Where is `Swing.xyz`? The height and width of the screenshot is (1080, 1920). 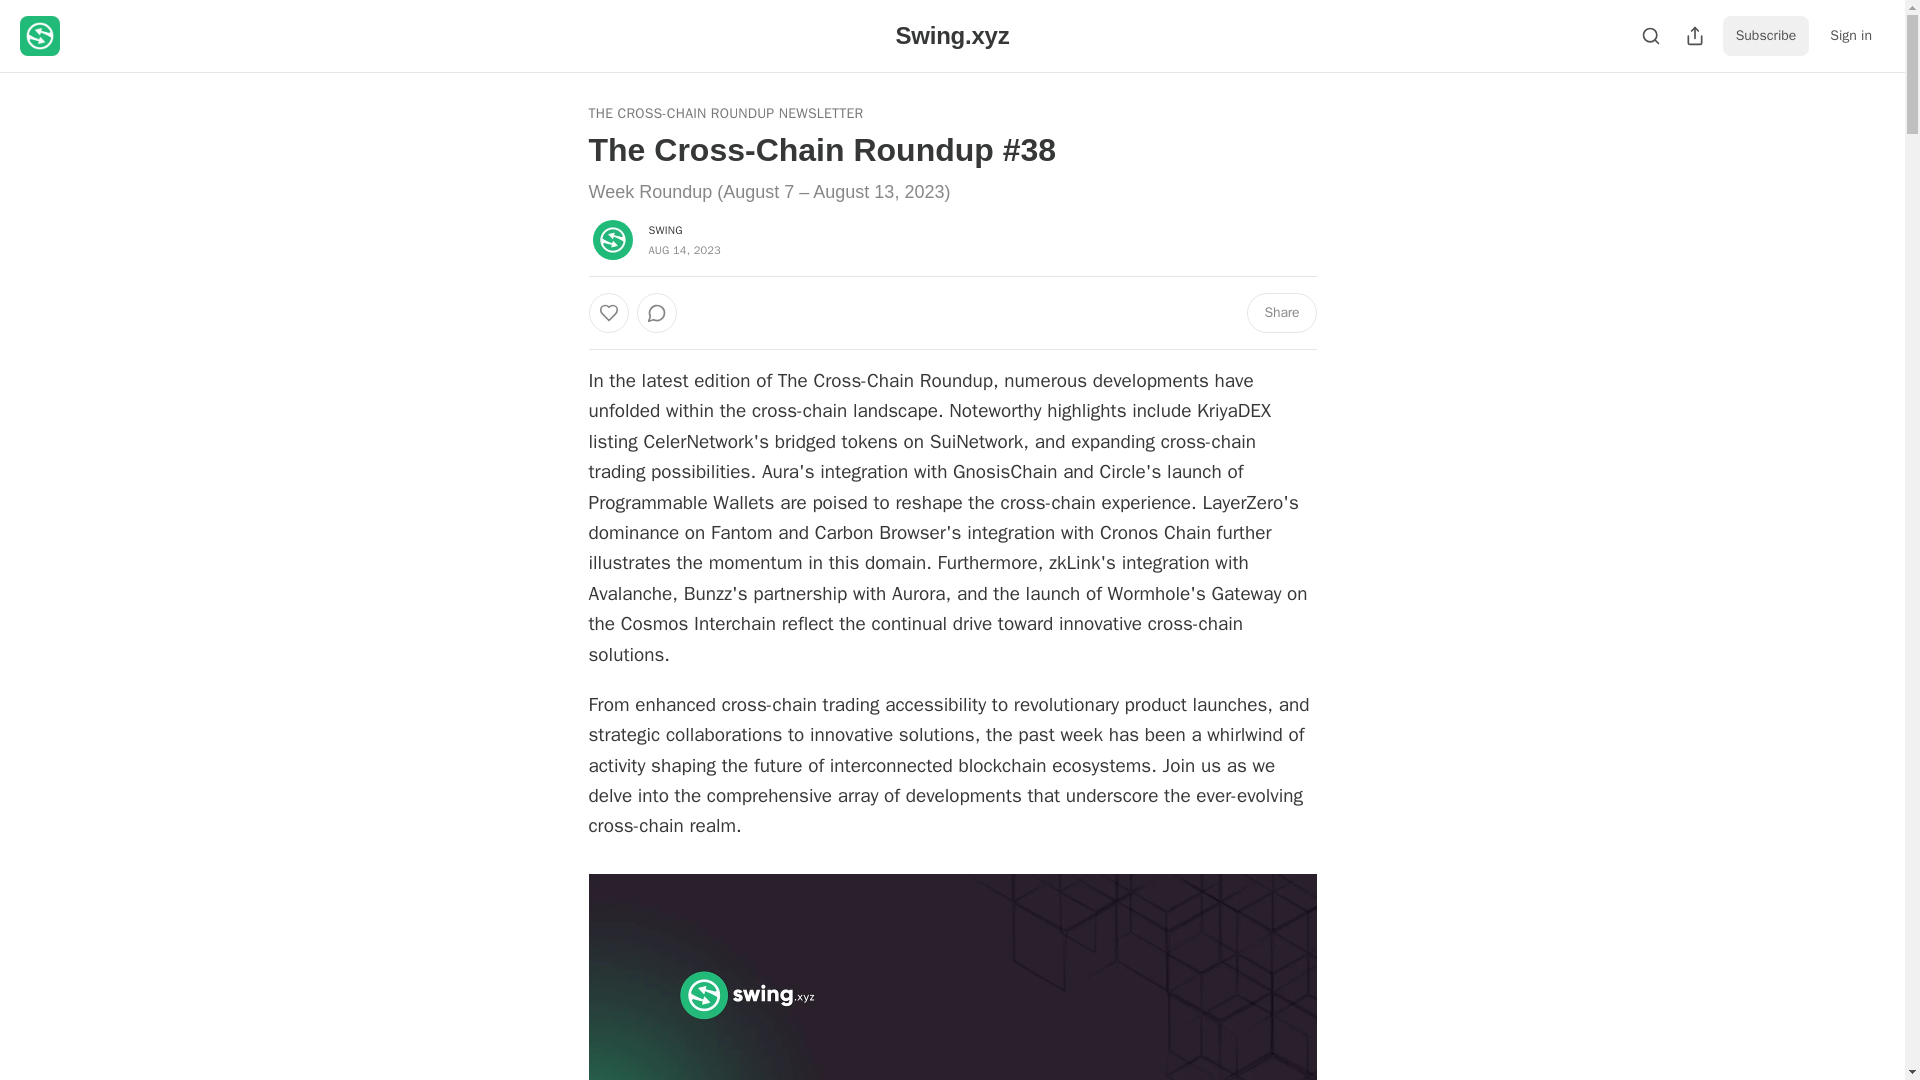 Swing.xyz is located at coordinates (952, 34).